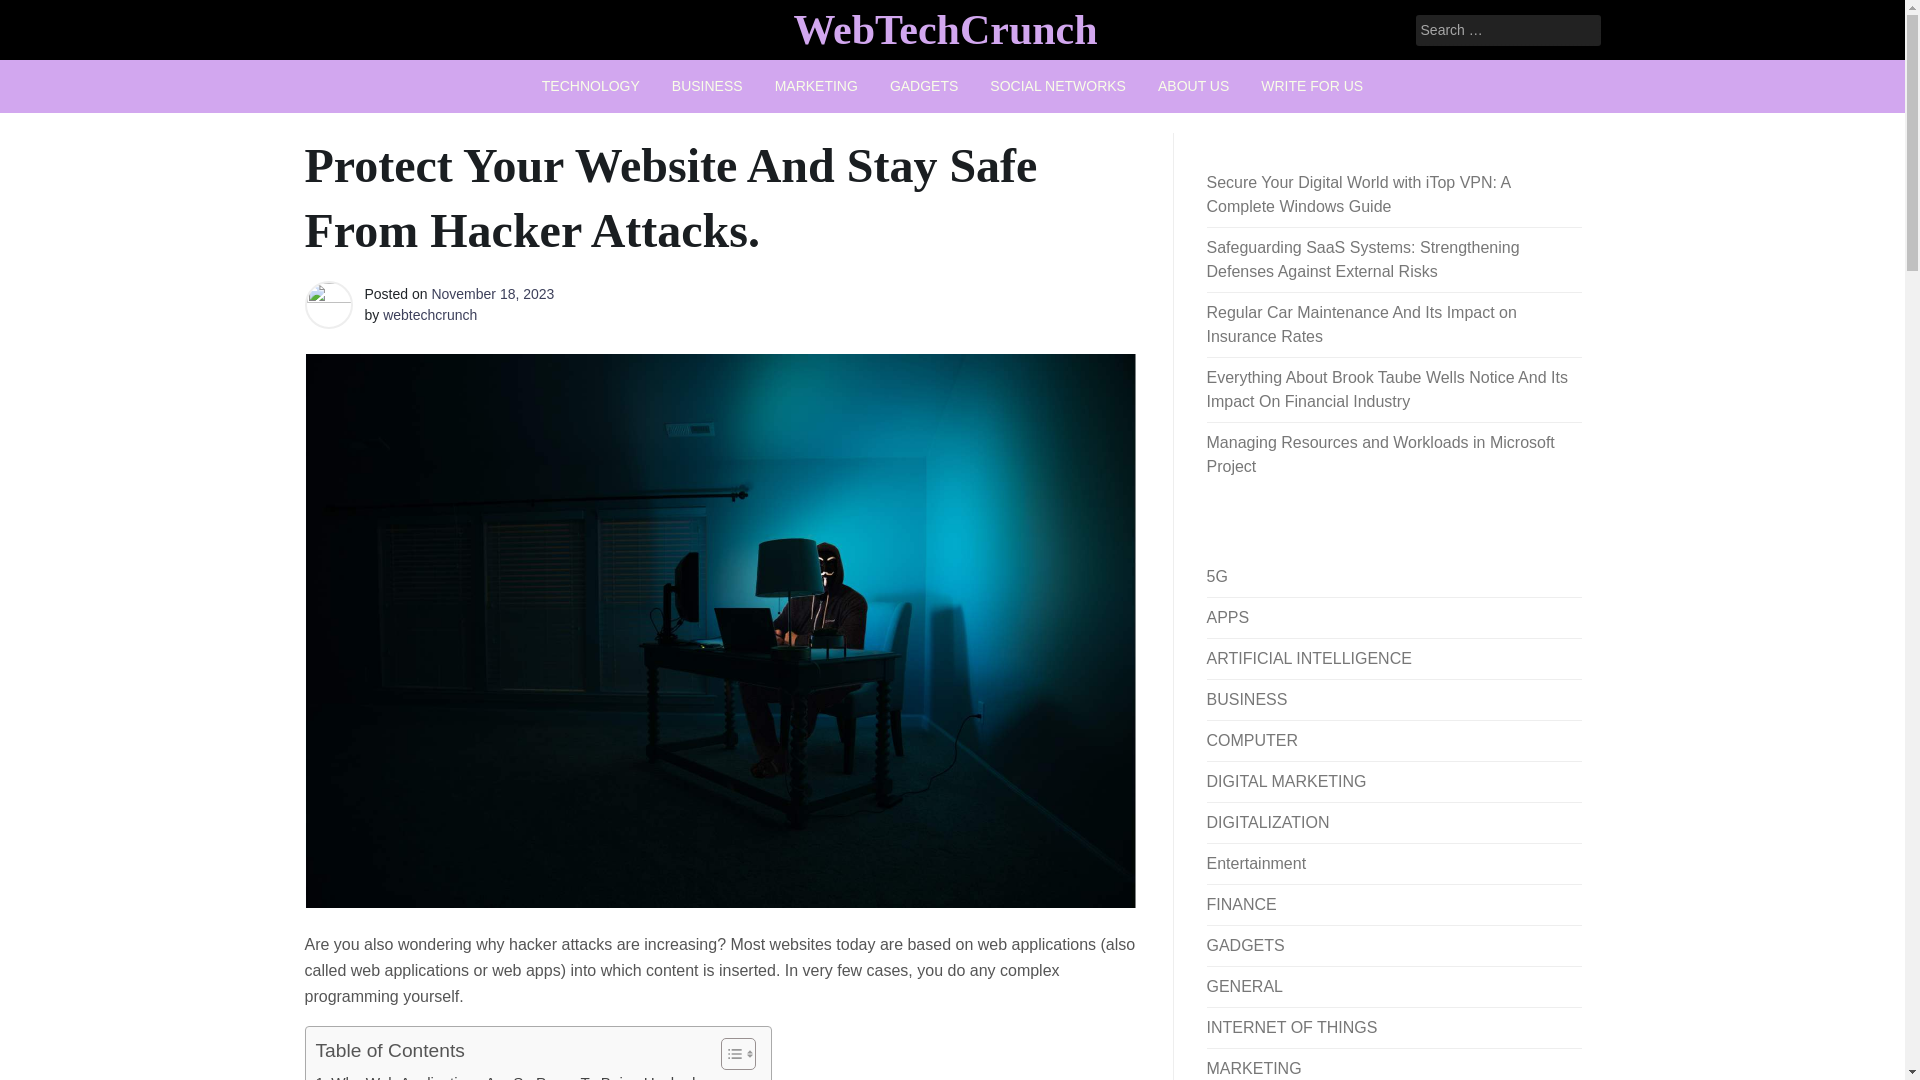  I want to click on ABOUT US, so click(1193, 86).